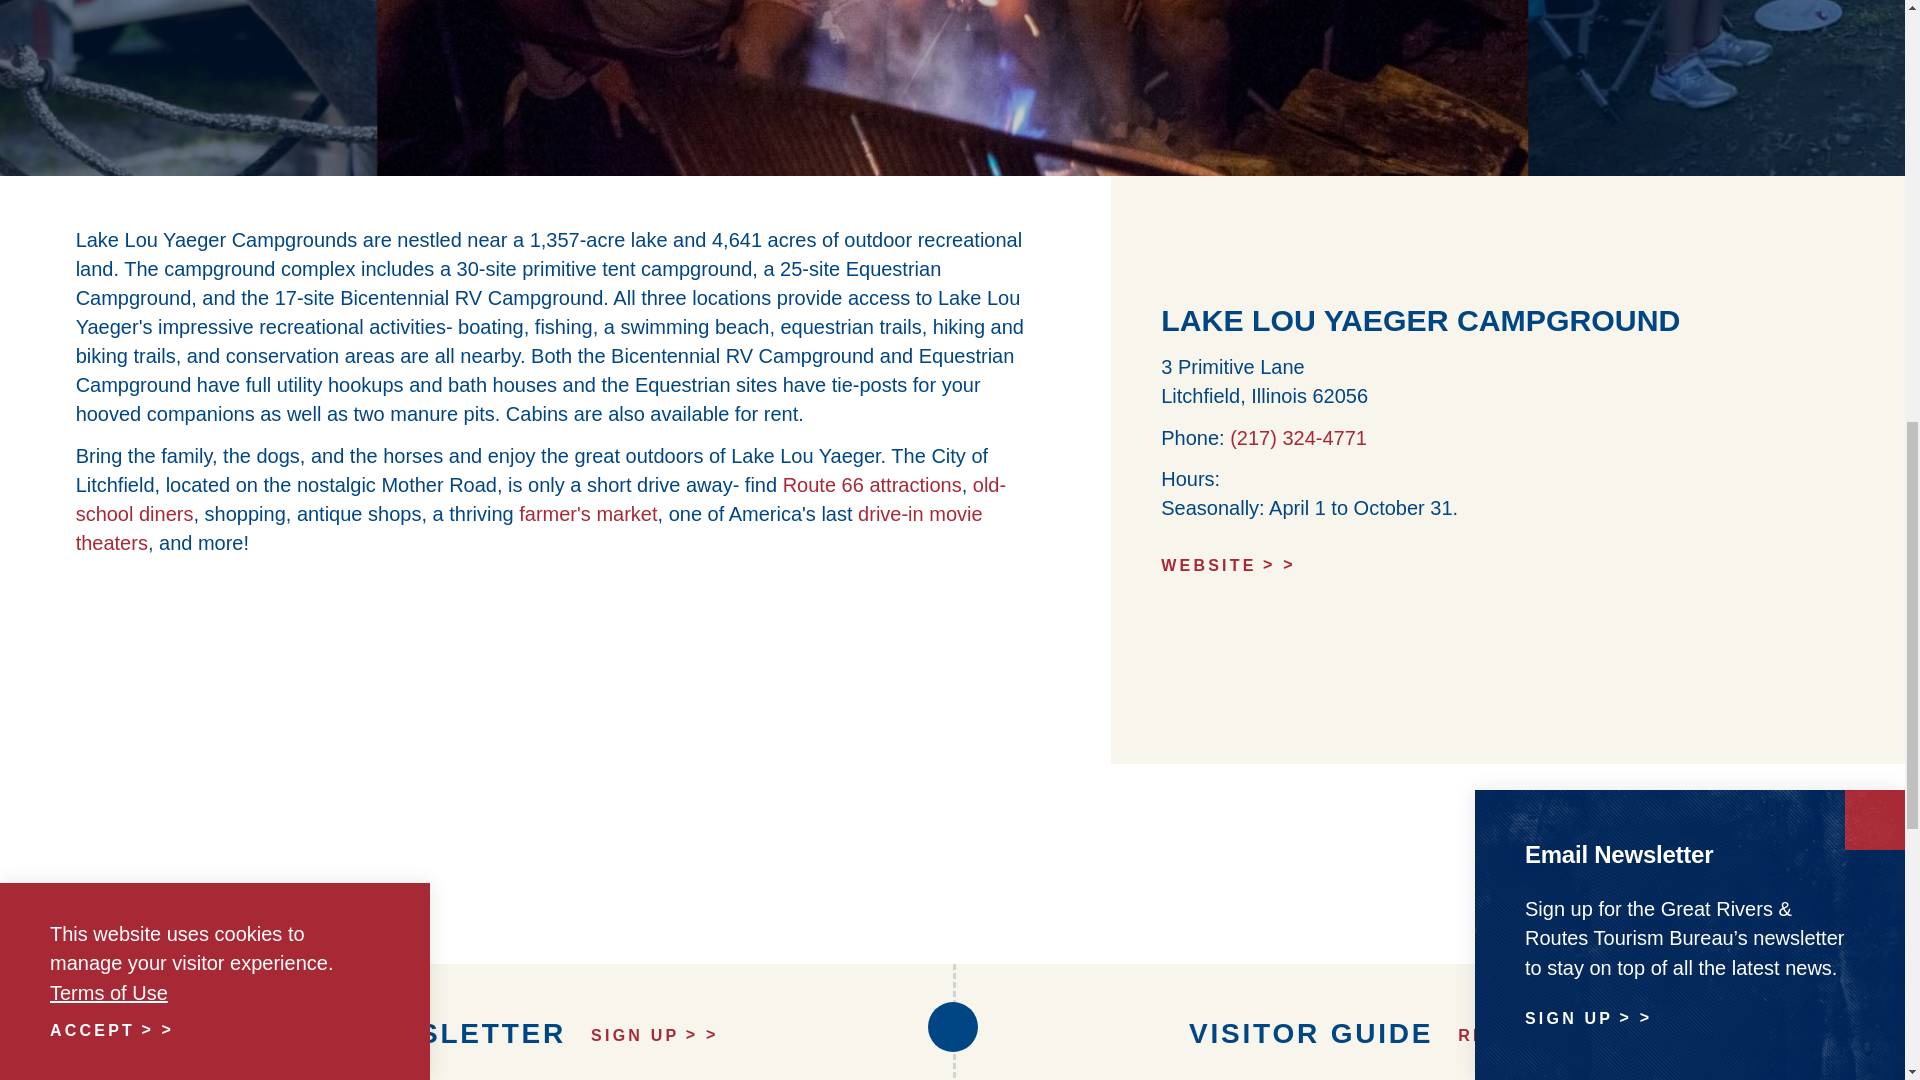 This screenshot has width=1920, height=1080. What do you see at coordinates (541, 499) in the screenshot?
I see `old-school diners` at bounding box center [541, 499].